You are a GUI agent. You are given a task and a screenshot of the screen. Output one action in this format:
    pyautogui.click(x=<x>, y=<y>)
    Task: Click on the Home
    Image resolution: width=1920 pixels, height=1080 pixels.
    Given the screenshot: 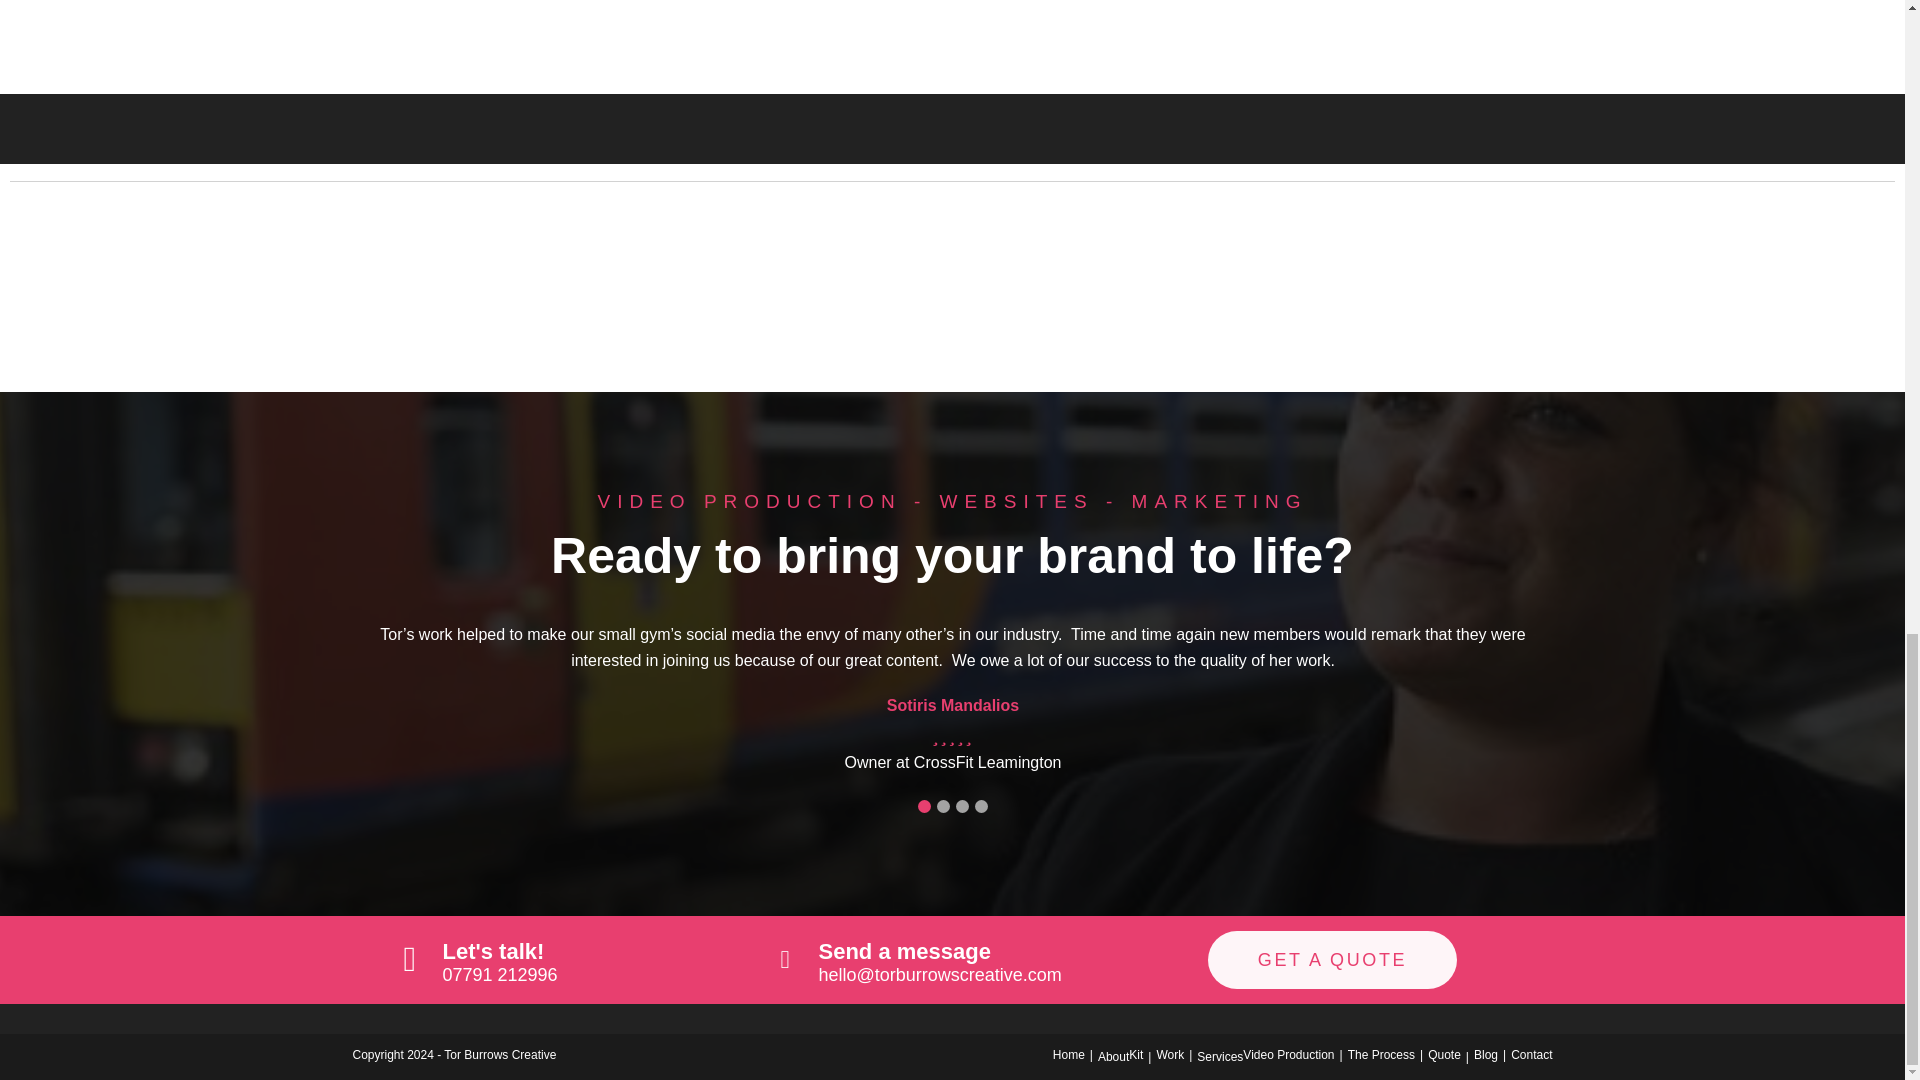 What is the action you would take?
    pyautogui.click(x=1068, y=1054)
    